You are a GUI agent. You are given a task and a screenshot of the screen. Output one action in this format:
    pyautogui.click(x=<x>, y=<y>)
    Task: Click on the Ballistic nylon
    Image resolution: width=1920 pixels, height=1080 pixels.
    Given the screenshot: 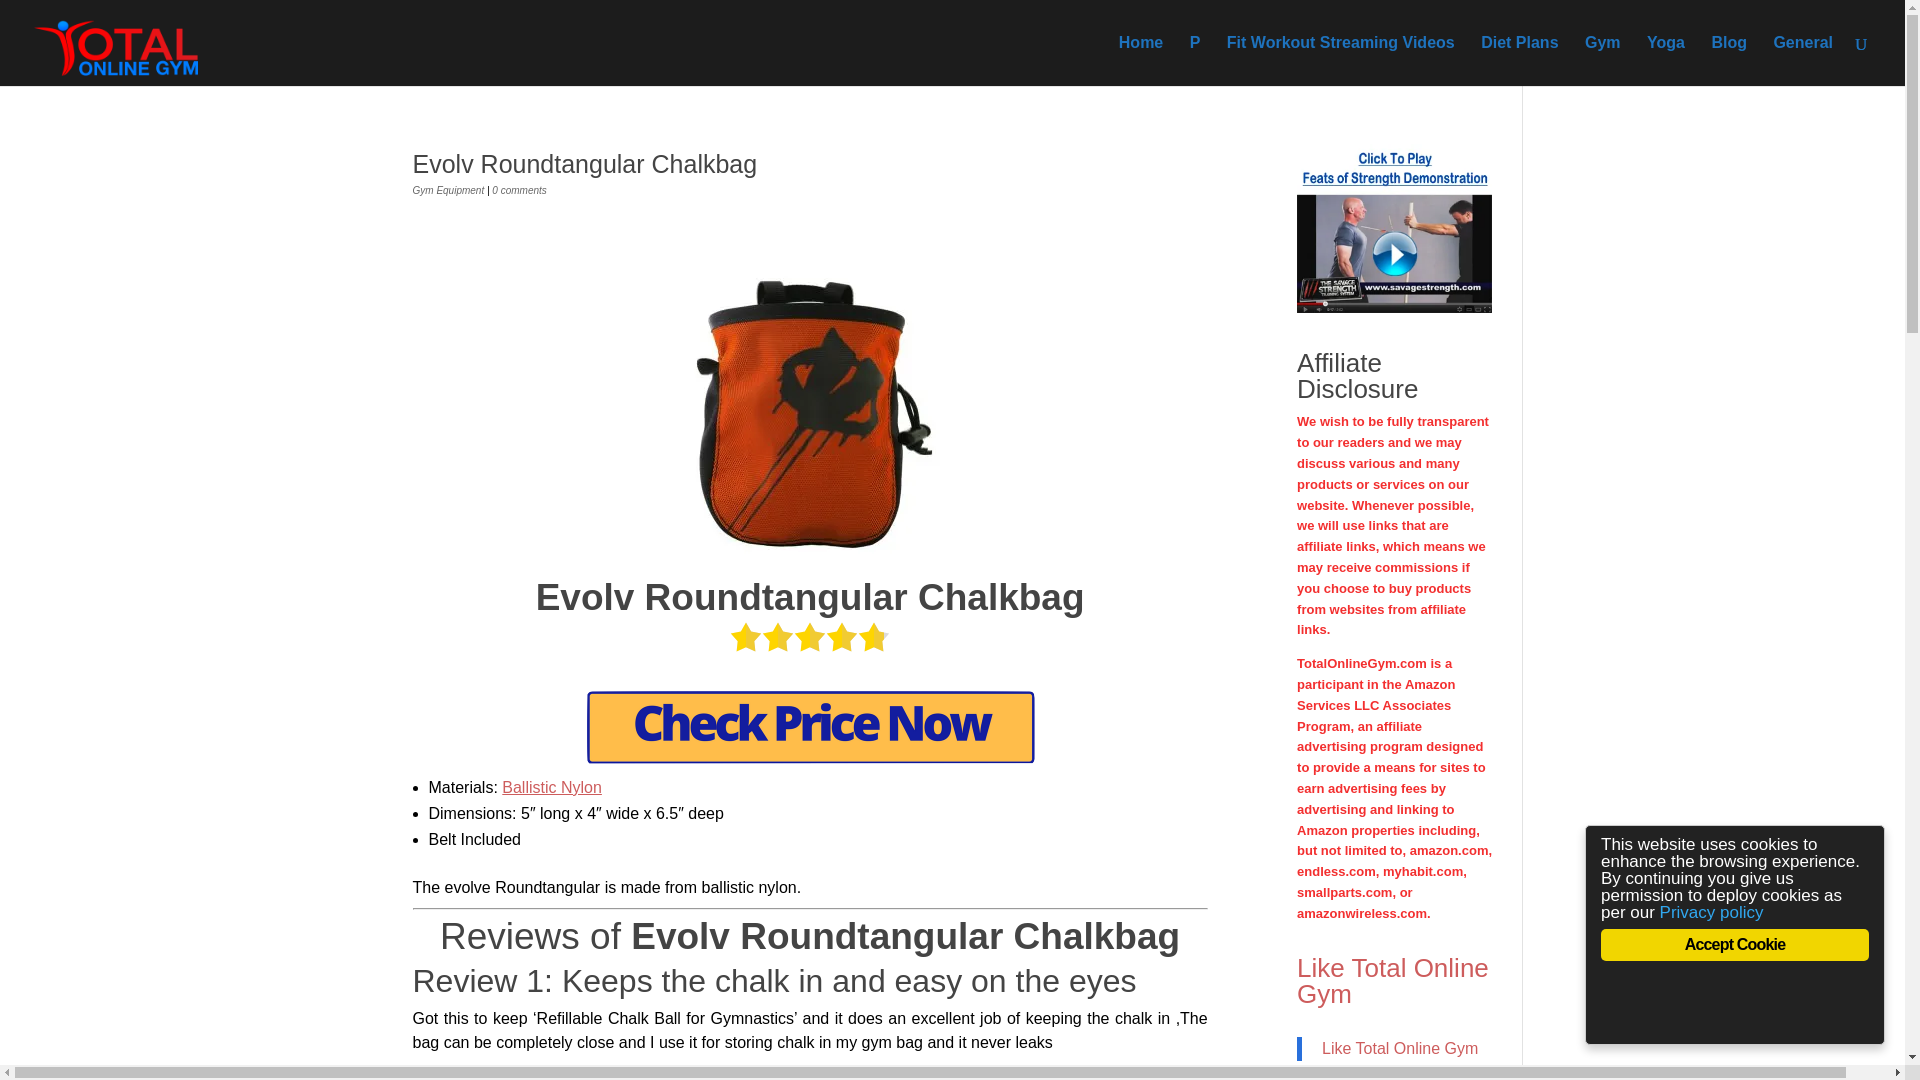 What is the action you would take?
    pyautogui.click(x=552, y=786)
    